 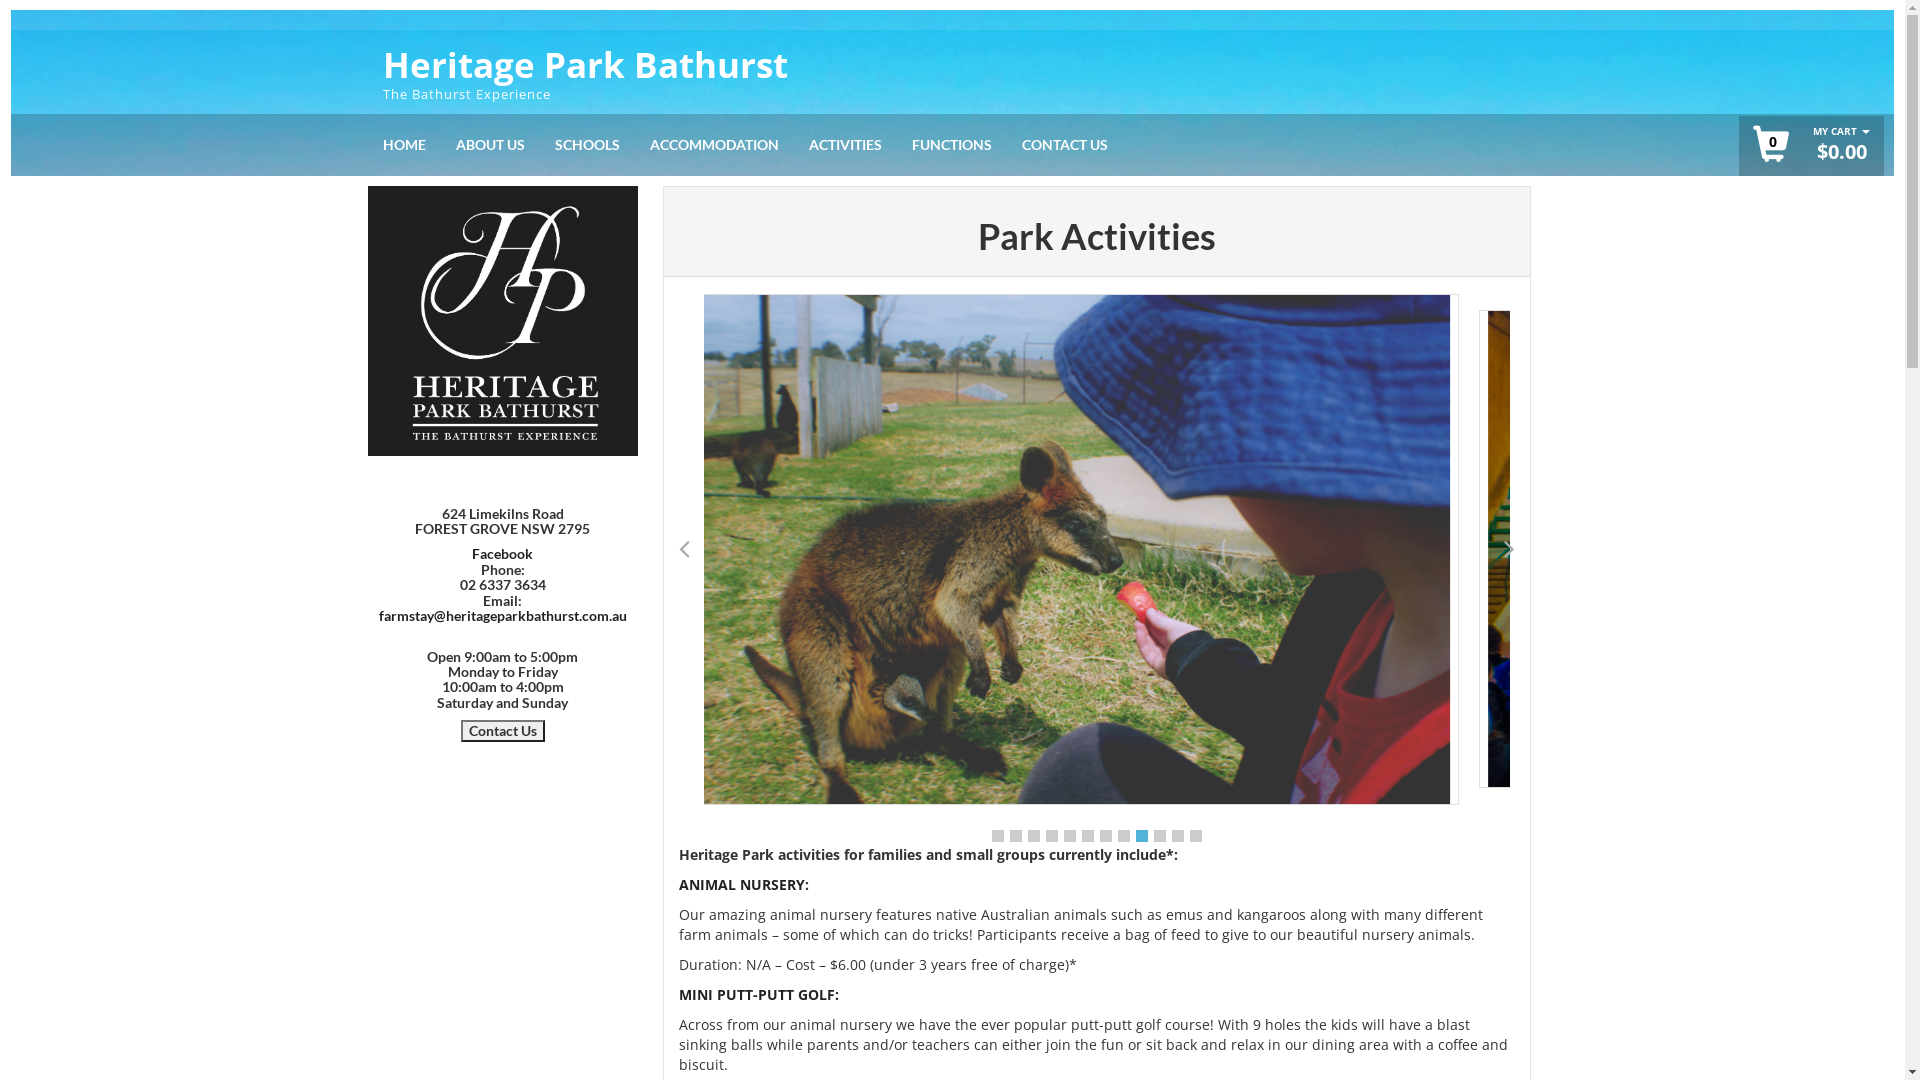 What do you see at coordinates (951, 145) in the screenshot?
I see `FUNCTIONS` at bounding box center [951, 145].